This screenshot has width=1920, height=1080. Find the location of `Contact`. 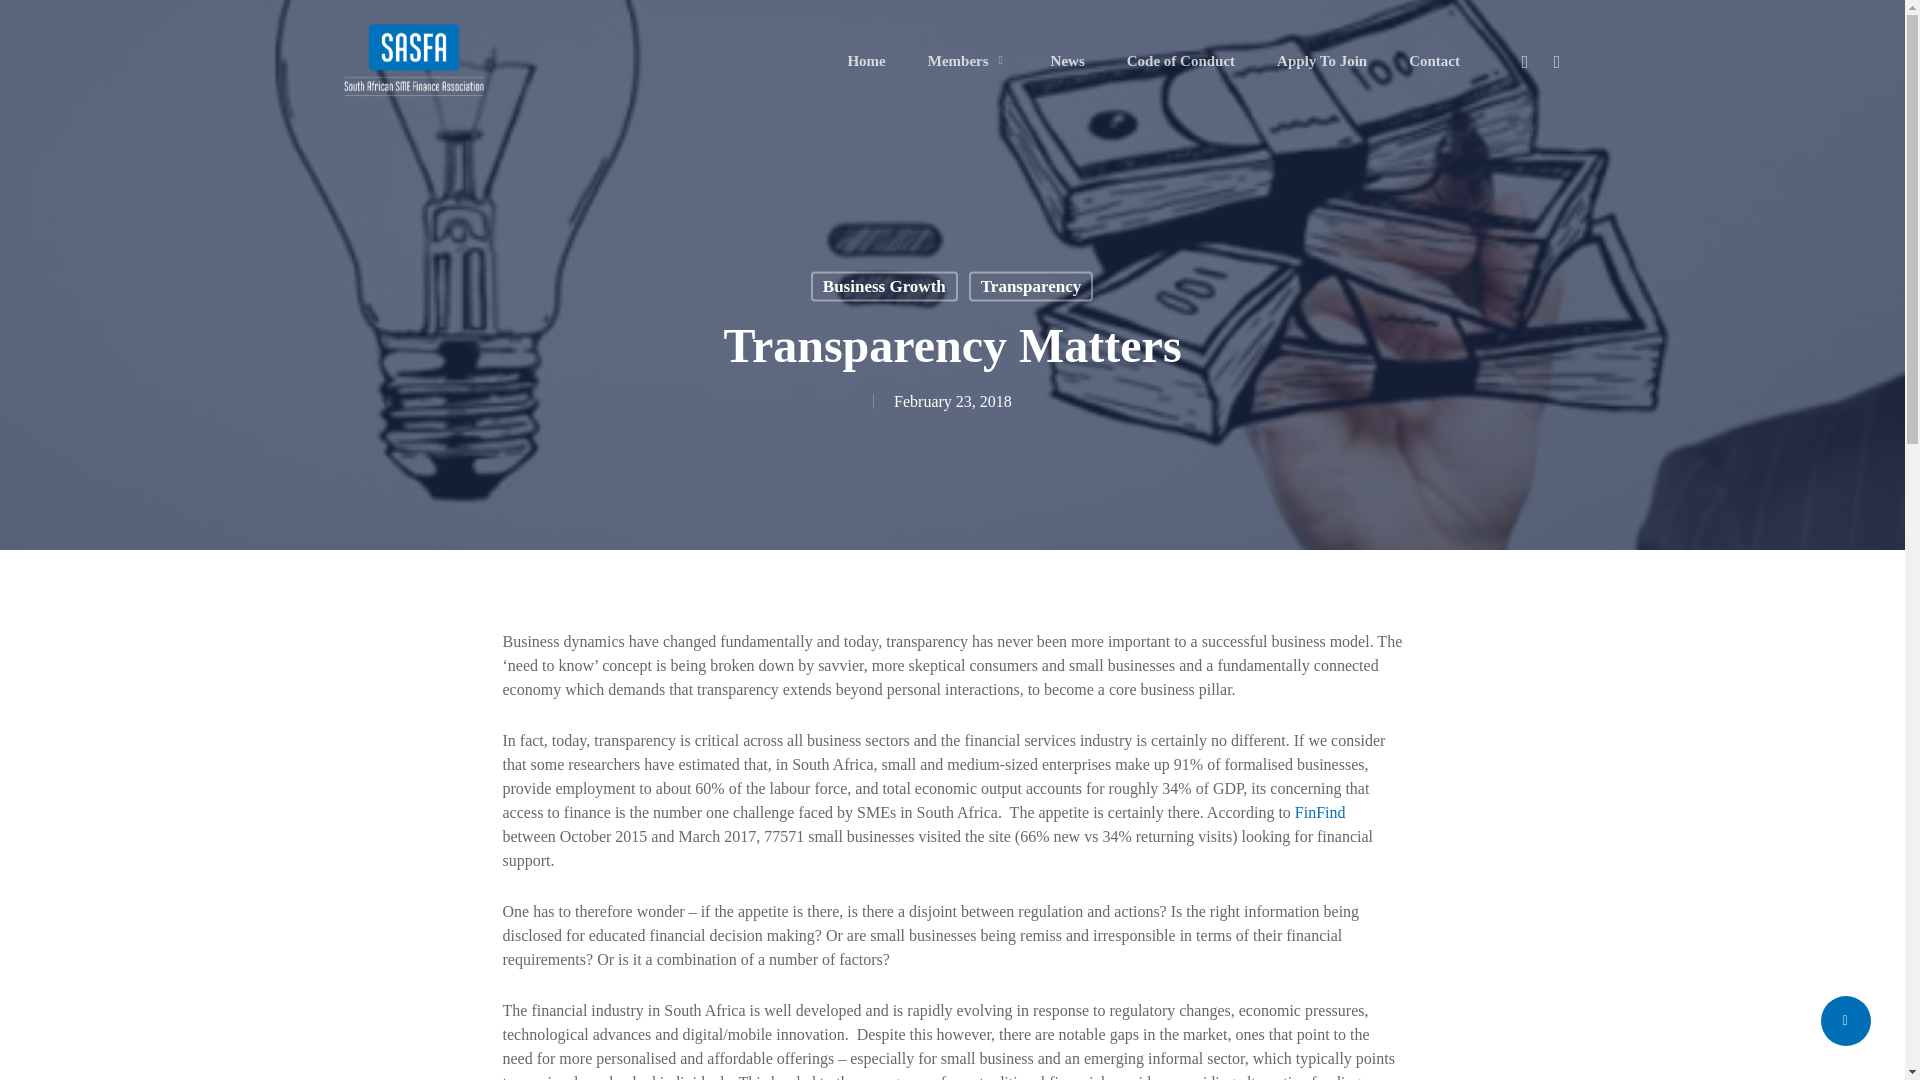

Contact is located at coordinates (1434, 61).